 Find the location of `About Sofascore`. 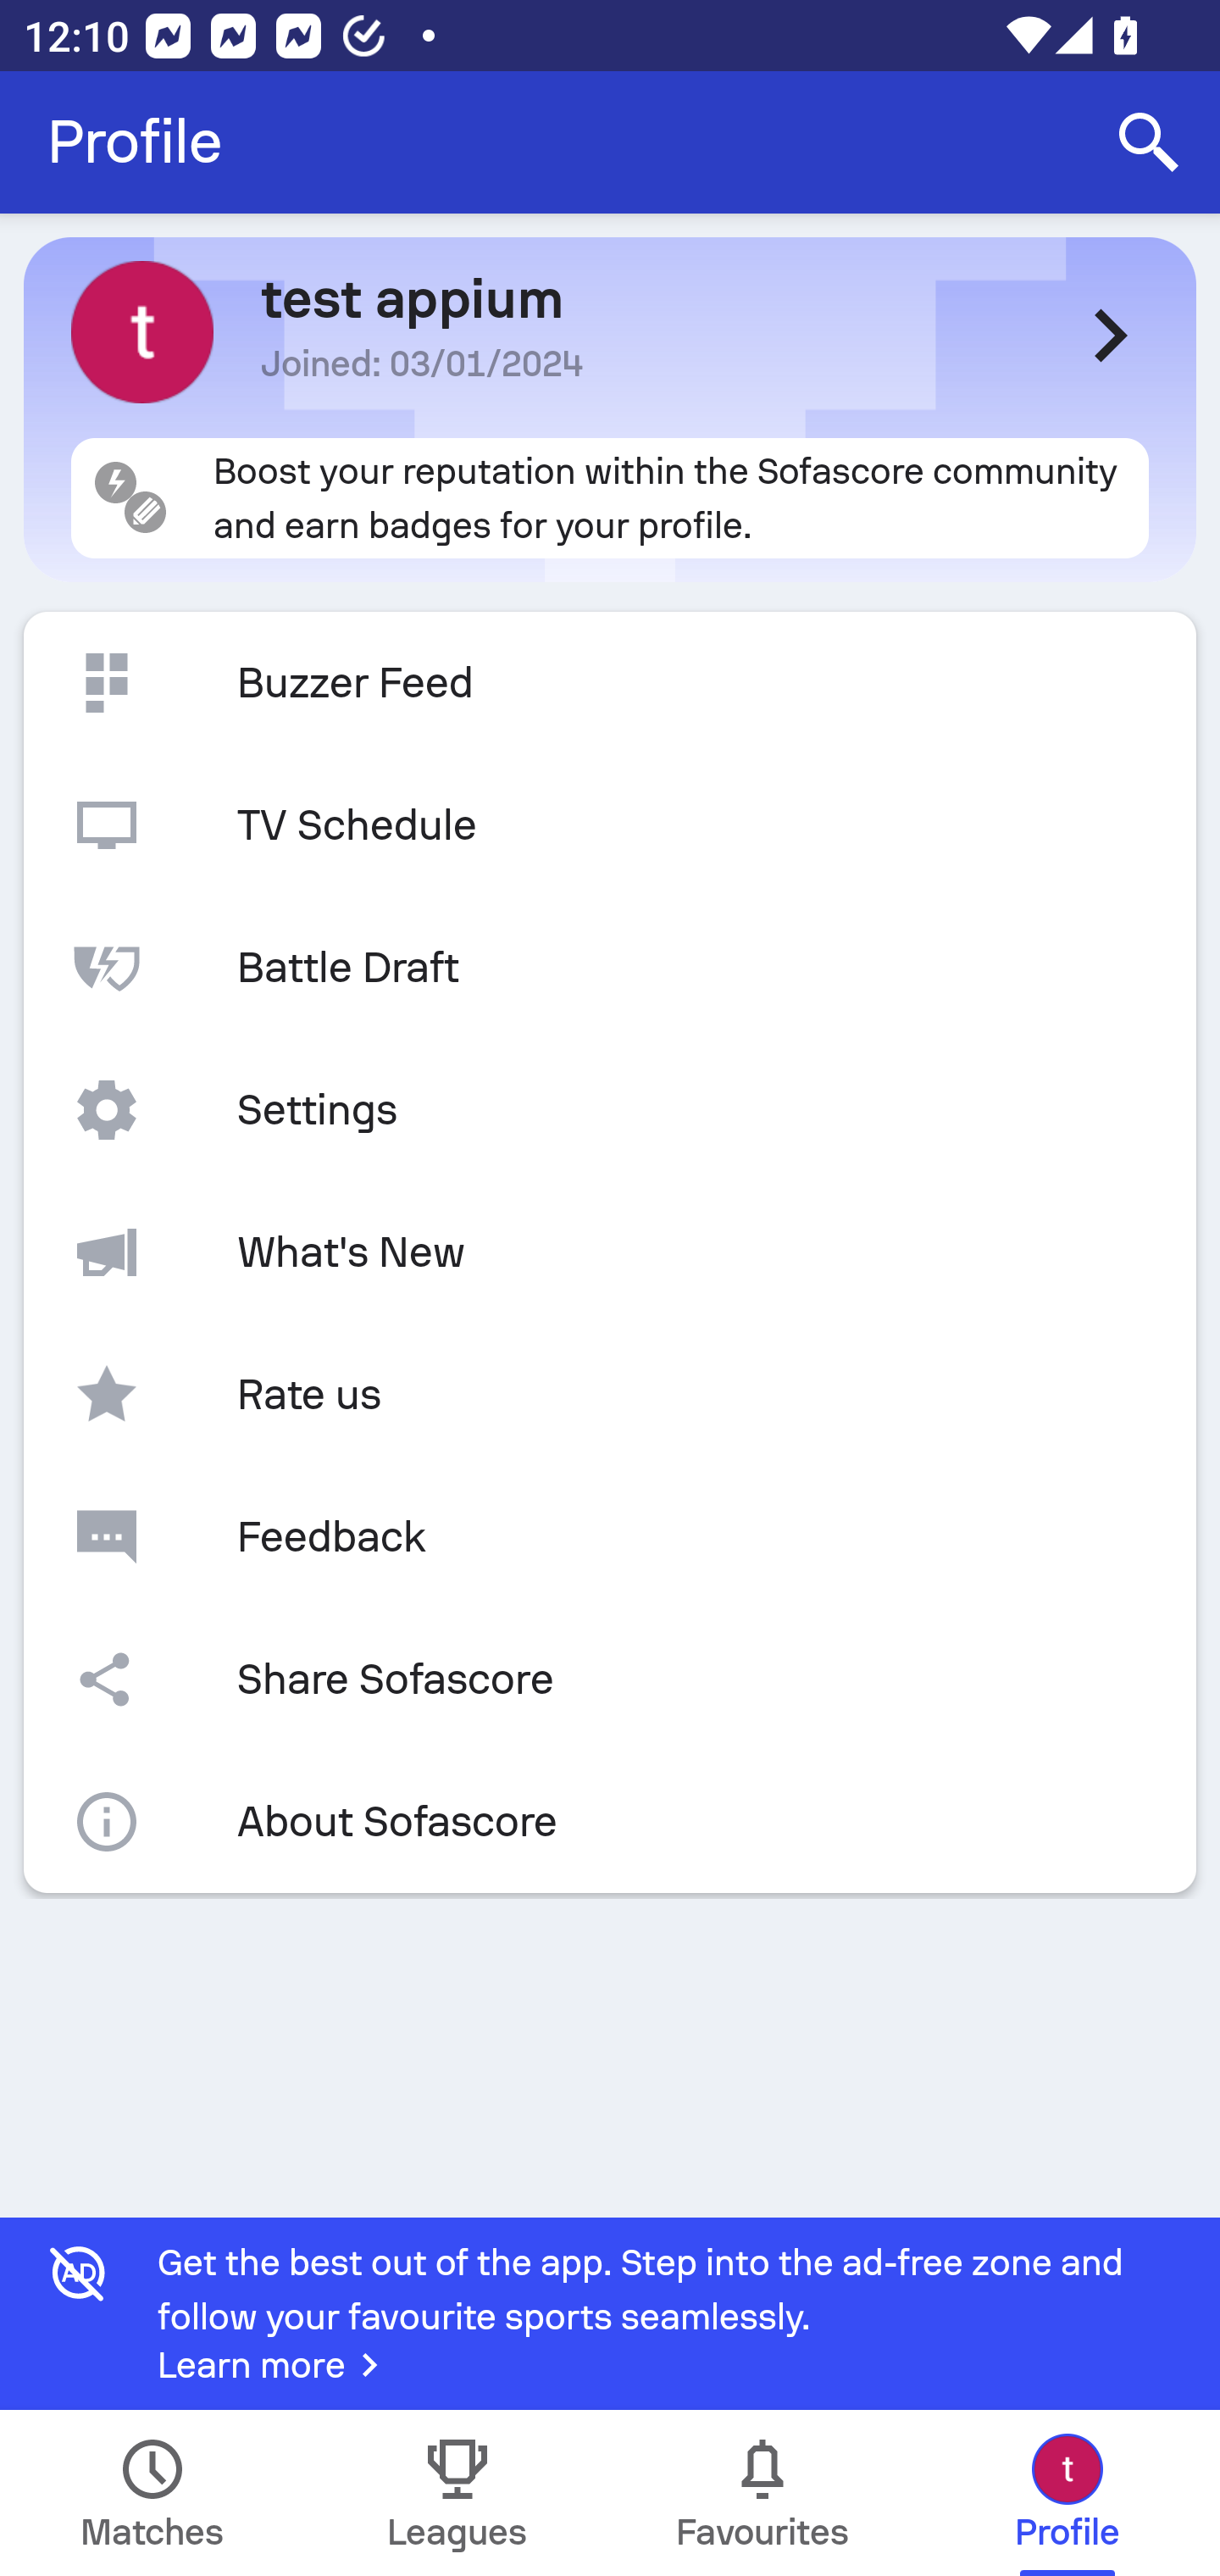

About Sofascore is located at coordinates (610, 1822).